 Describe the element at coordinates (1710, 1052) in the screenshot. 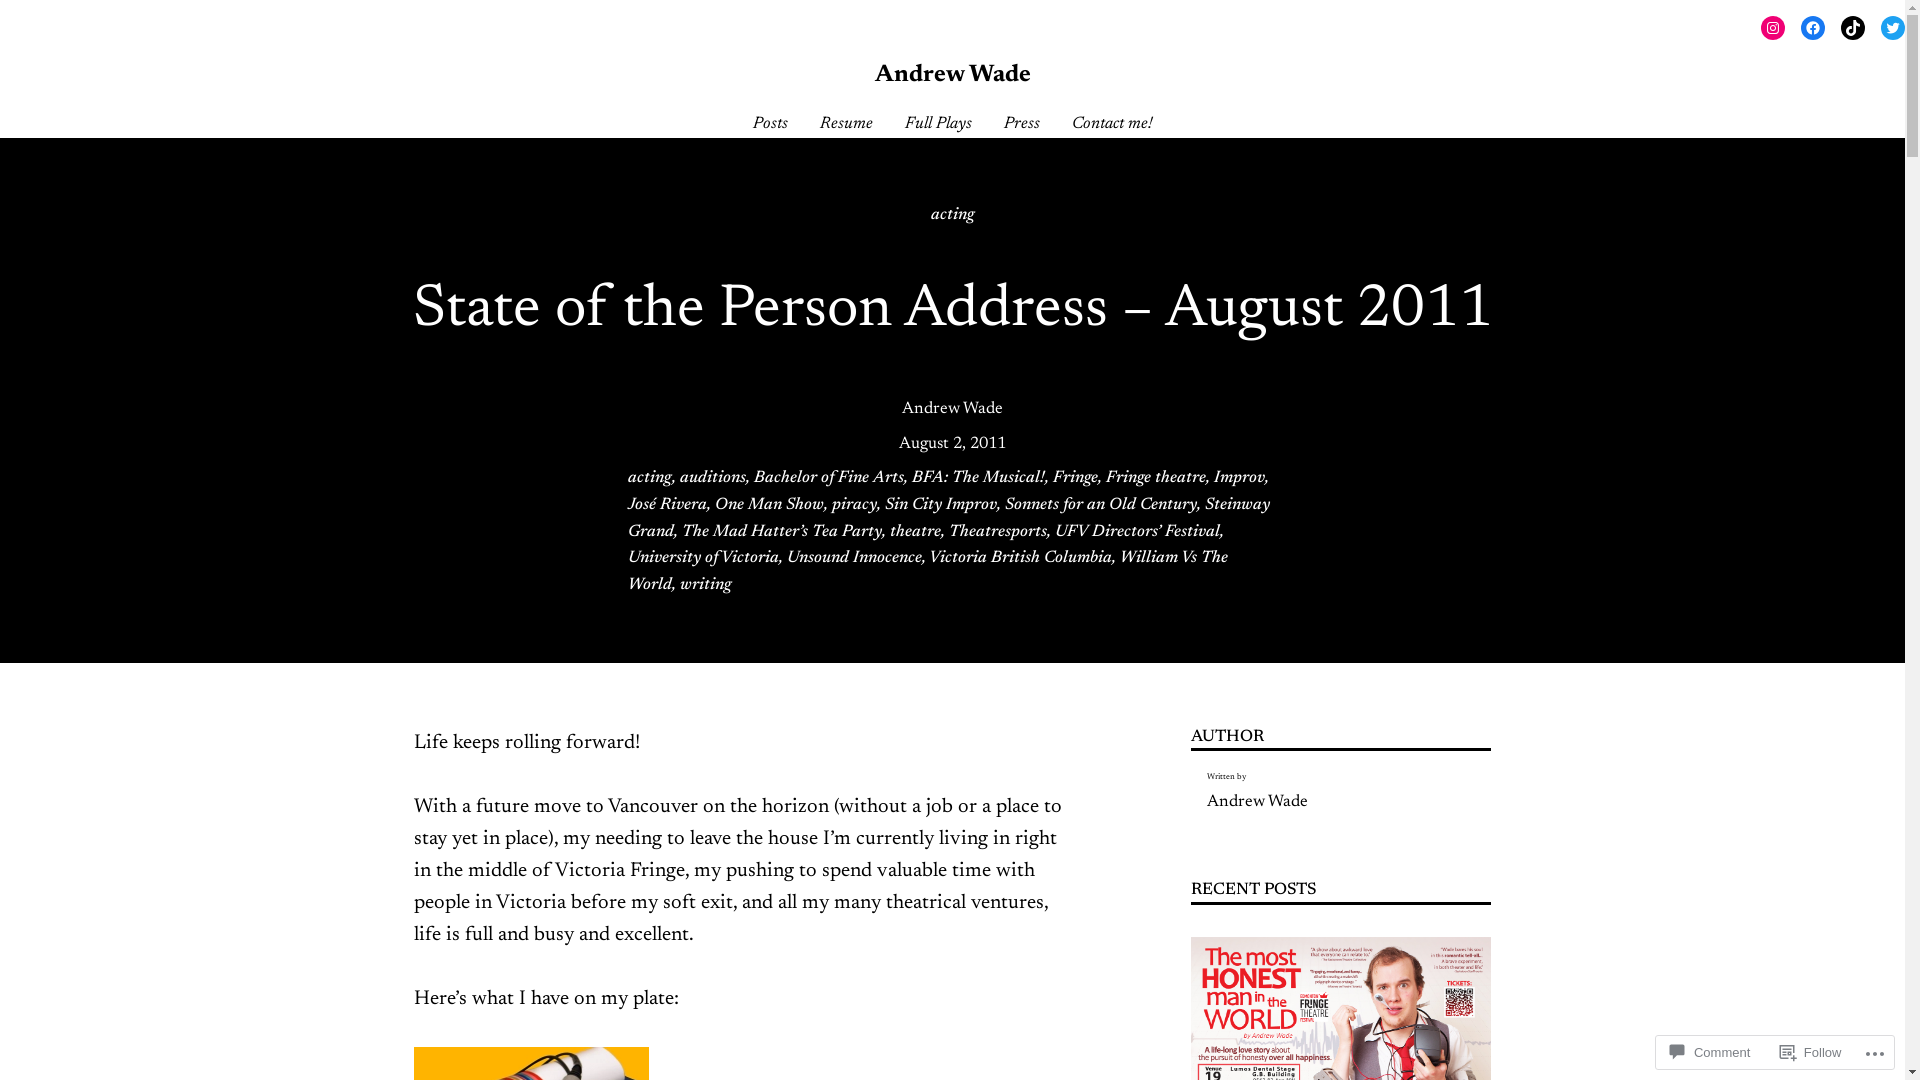

I see `Comment` at that location.